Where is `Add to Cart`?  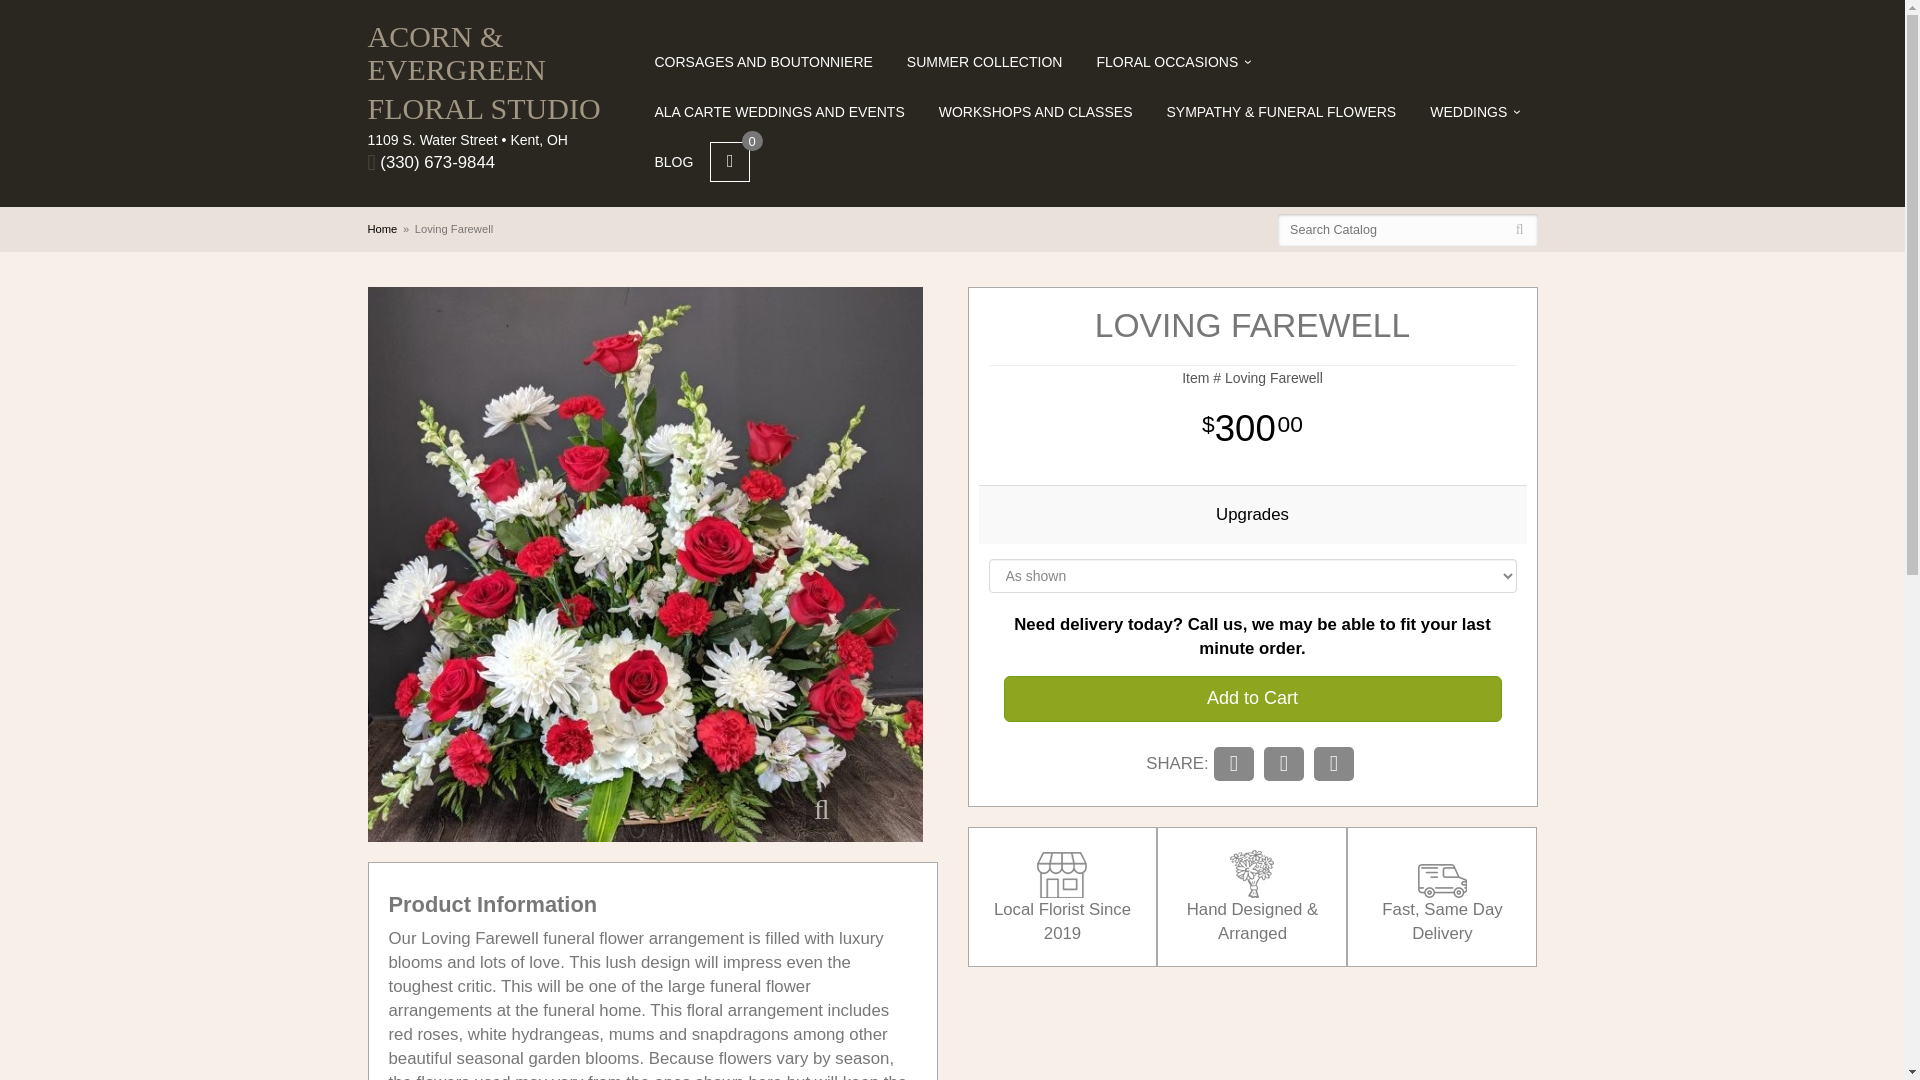
Add to Cart is located at coordinates (1252, 699).